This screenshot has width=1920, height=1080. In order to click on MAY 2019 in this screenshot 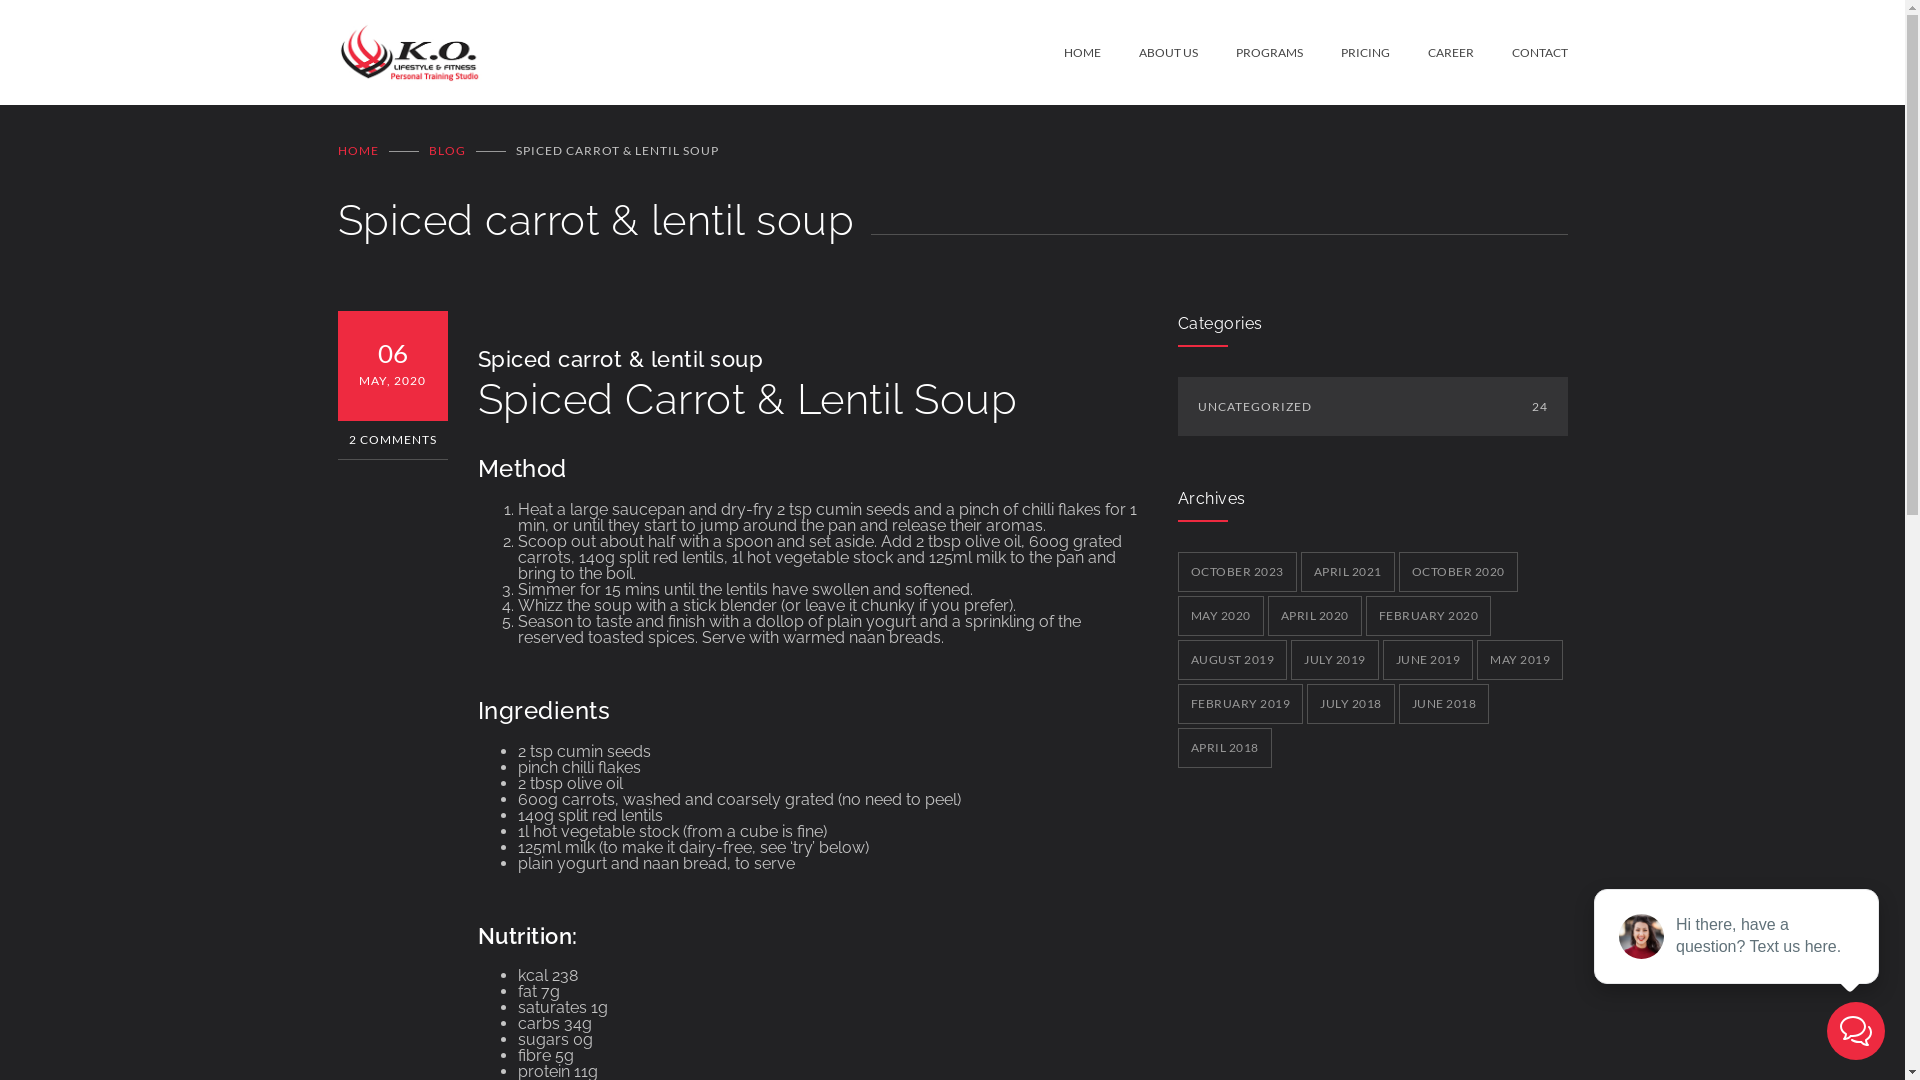, I will do `click(1520, 660)`.